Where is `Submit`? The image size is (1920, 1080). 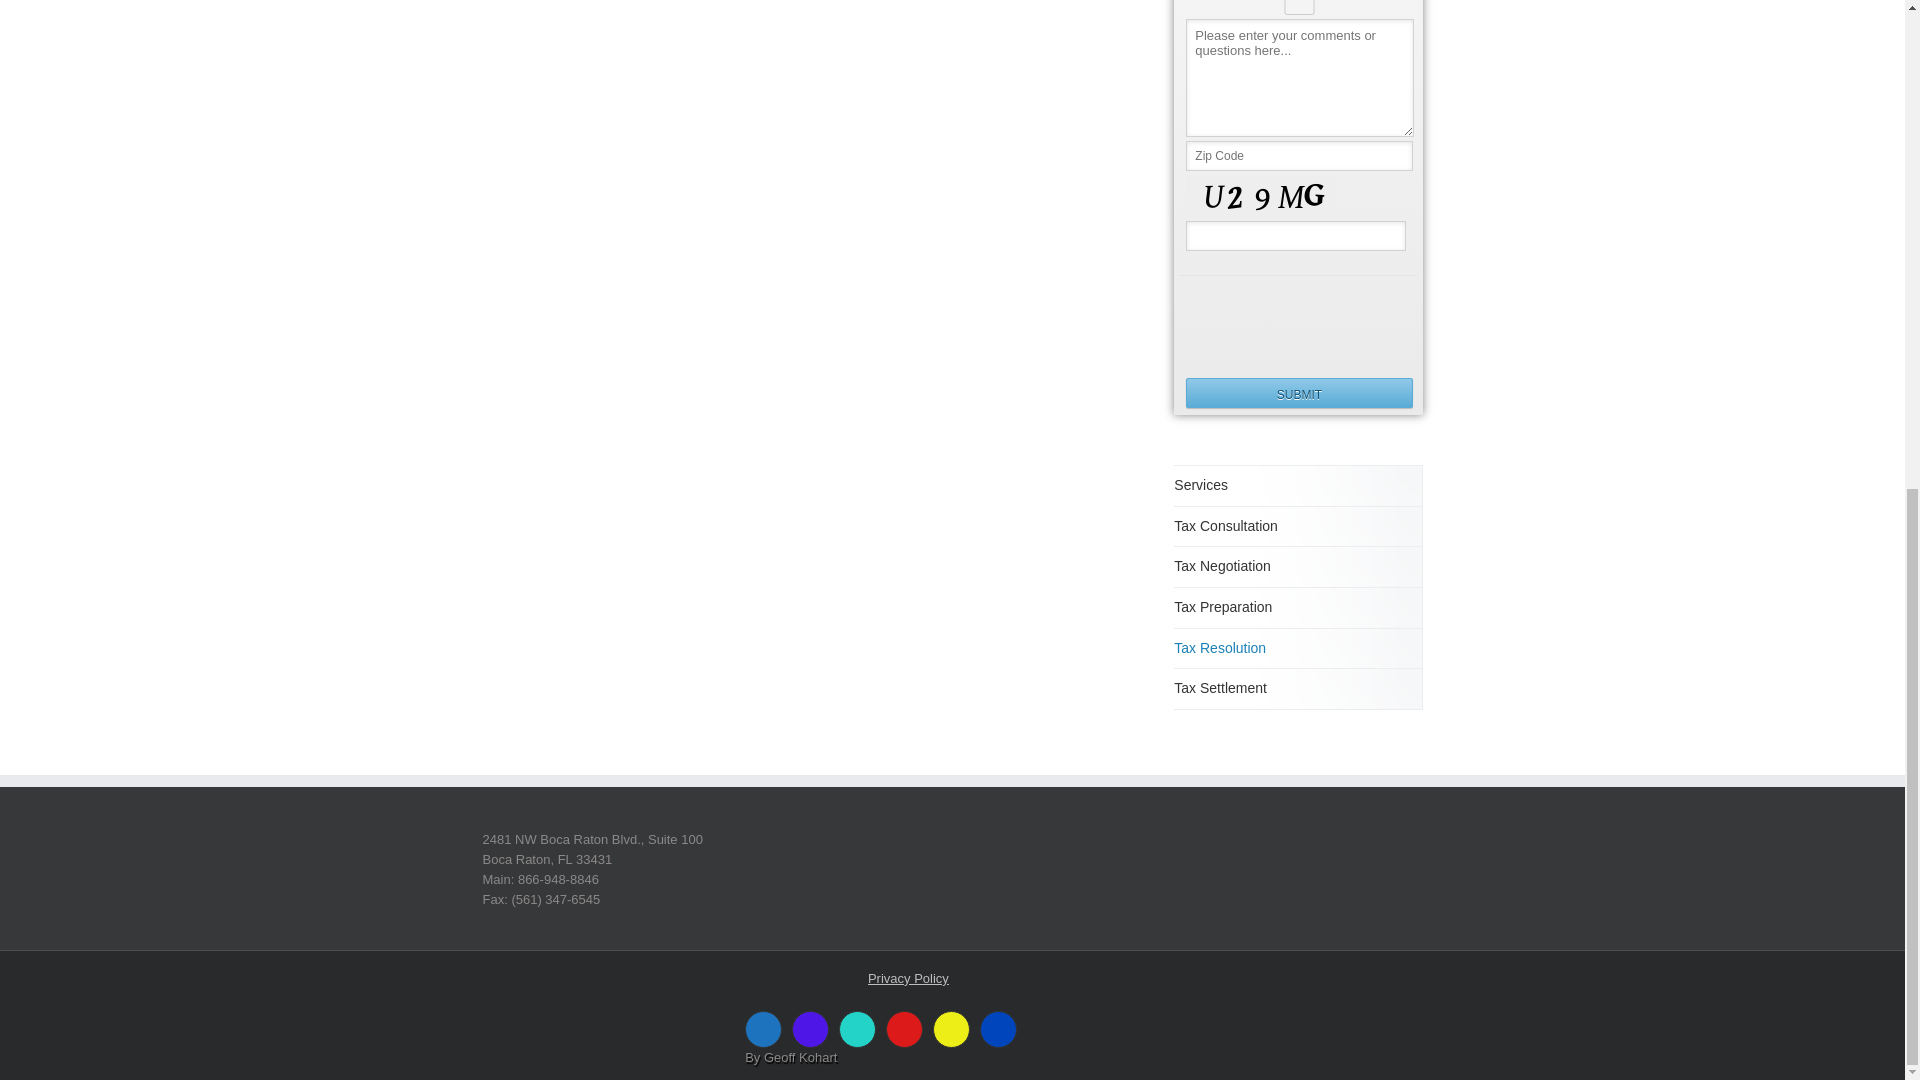
Submit is located at coordinates (1298, 393).